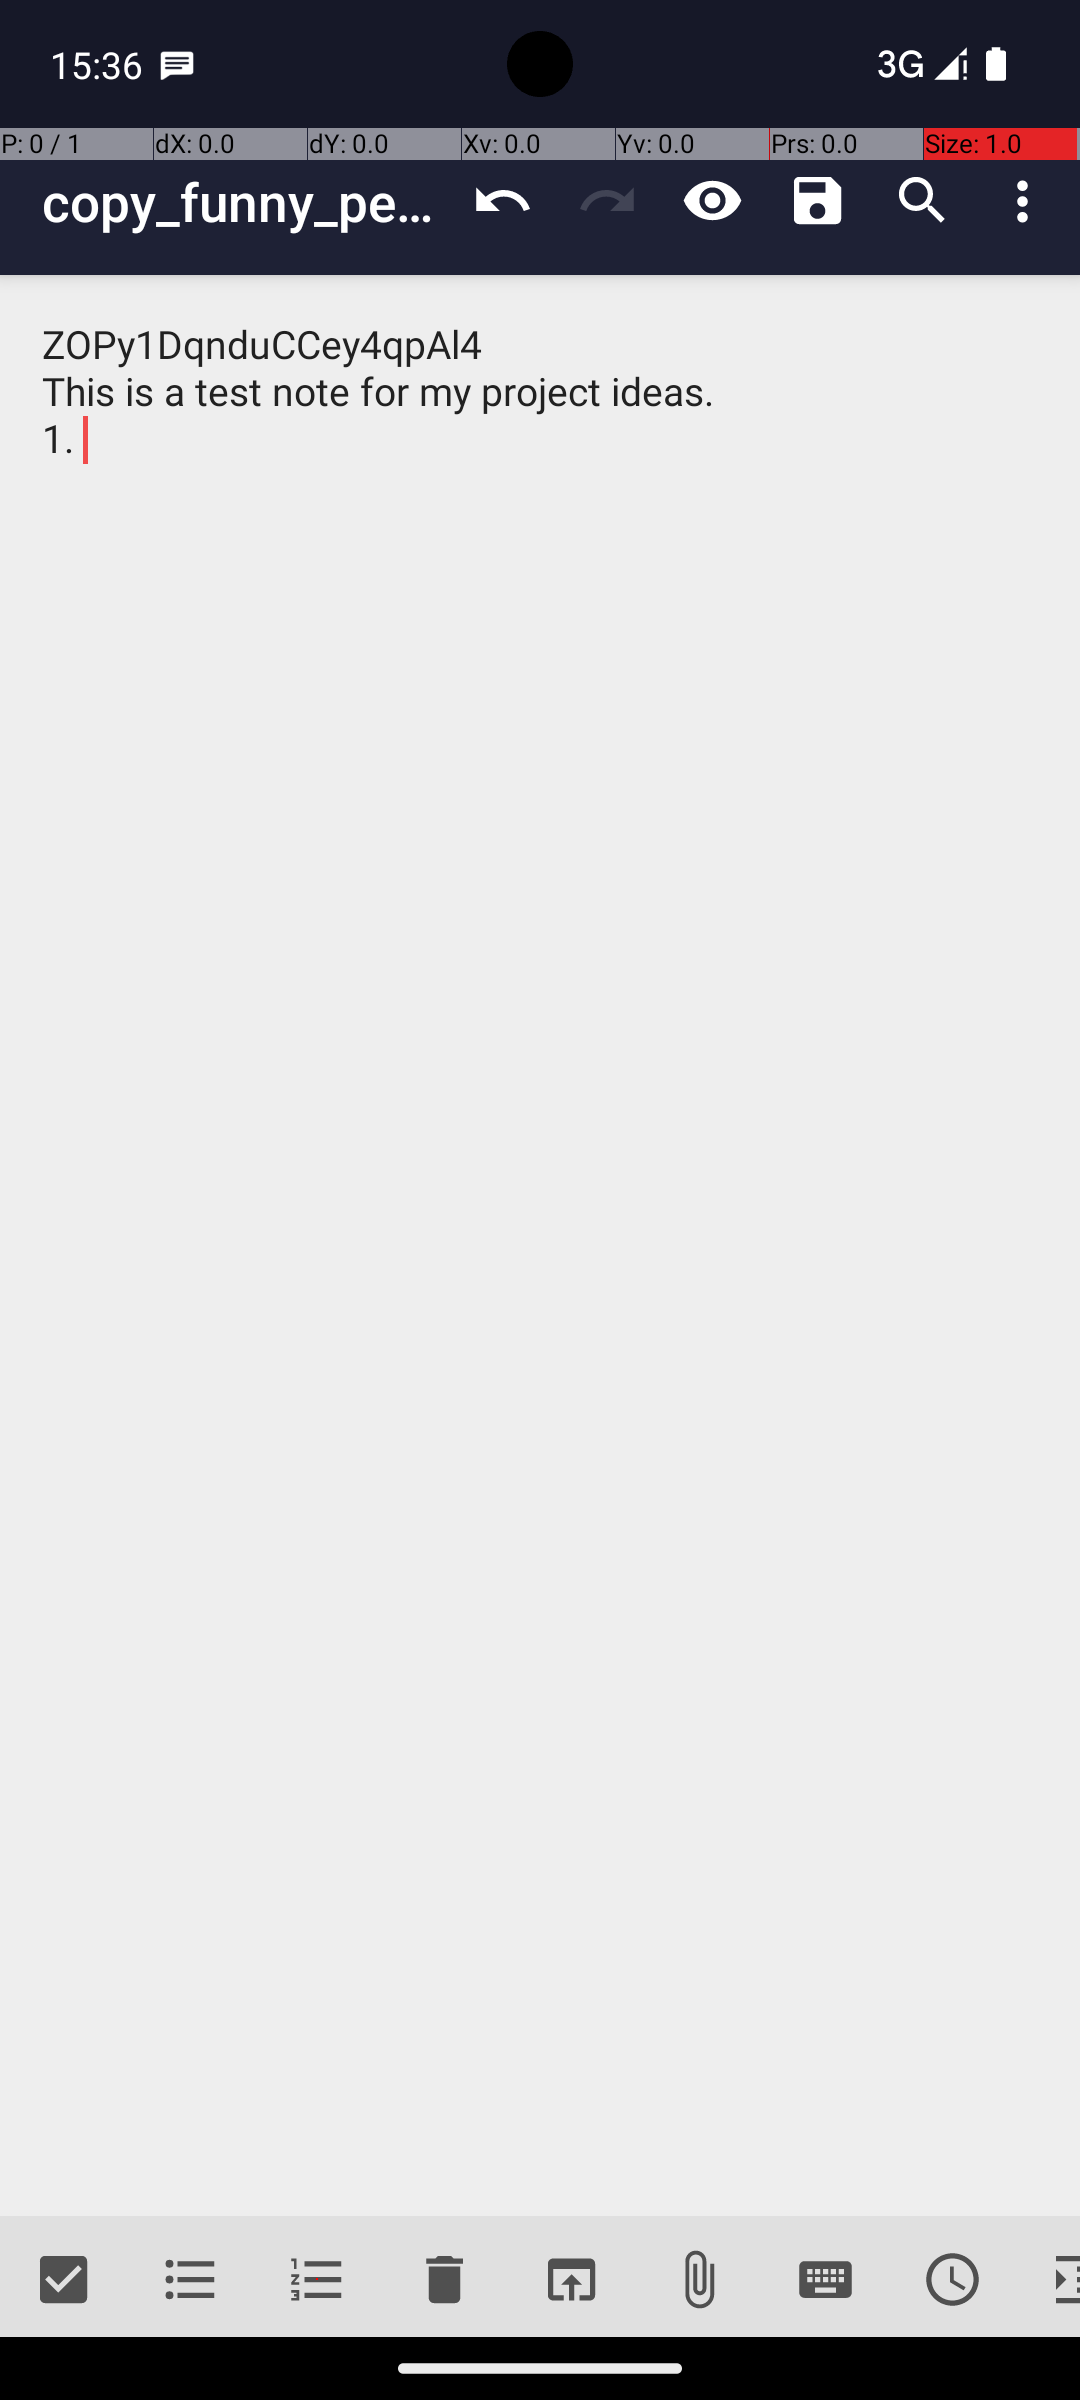 Image resolution: width=1080 pixels, height=2400 pixels. What do you see at coordinates (712, 201) in the screenshot?
I see `View mode` at bounding box center [712, 201].